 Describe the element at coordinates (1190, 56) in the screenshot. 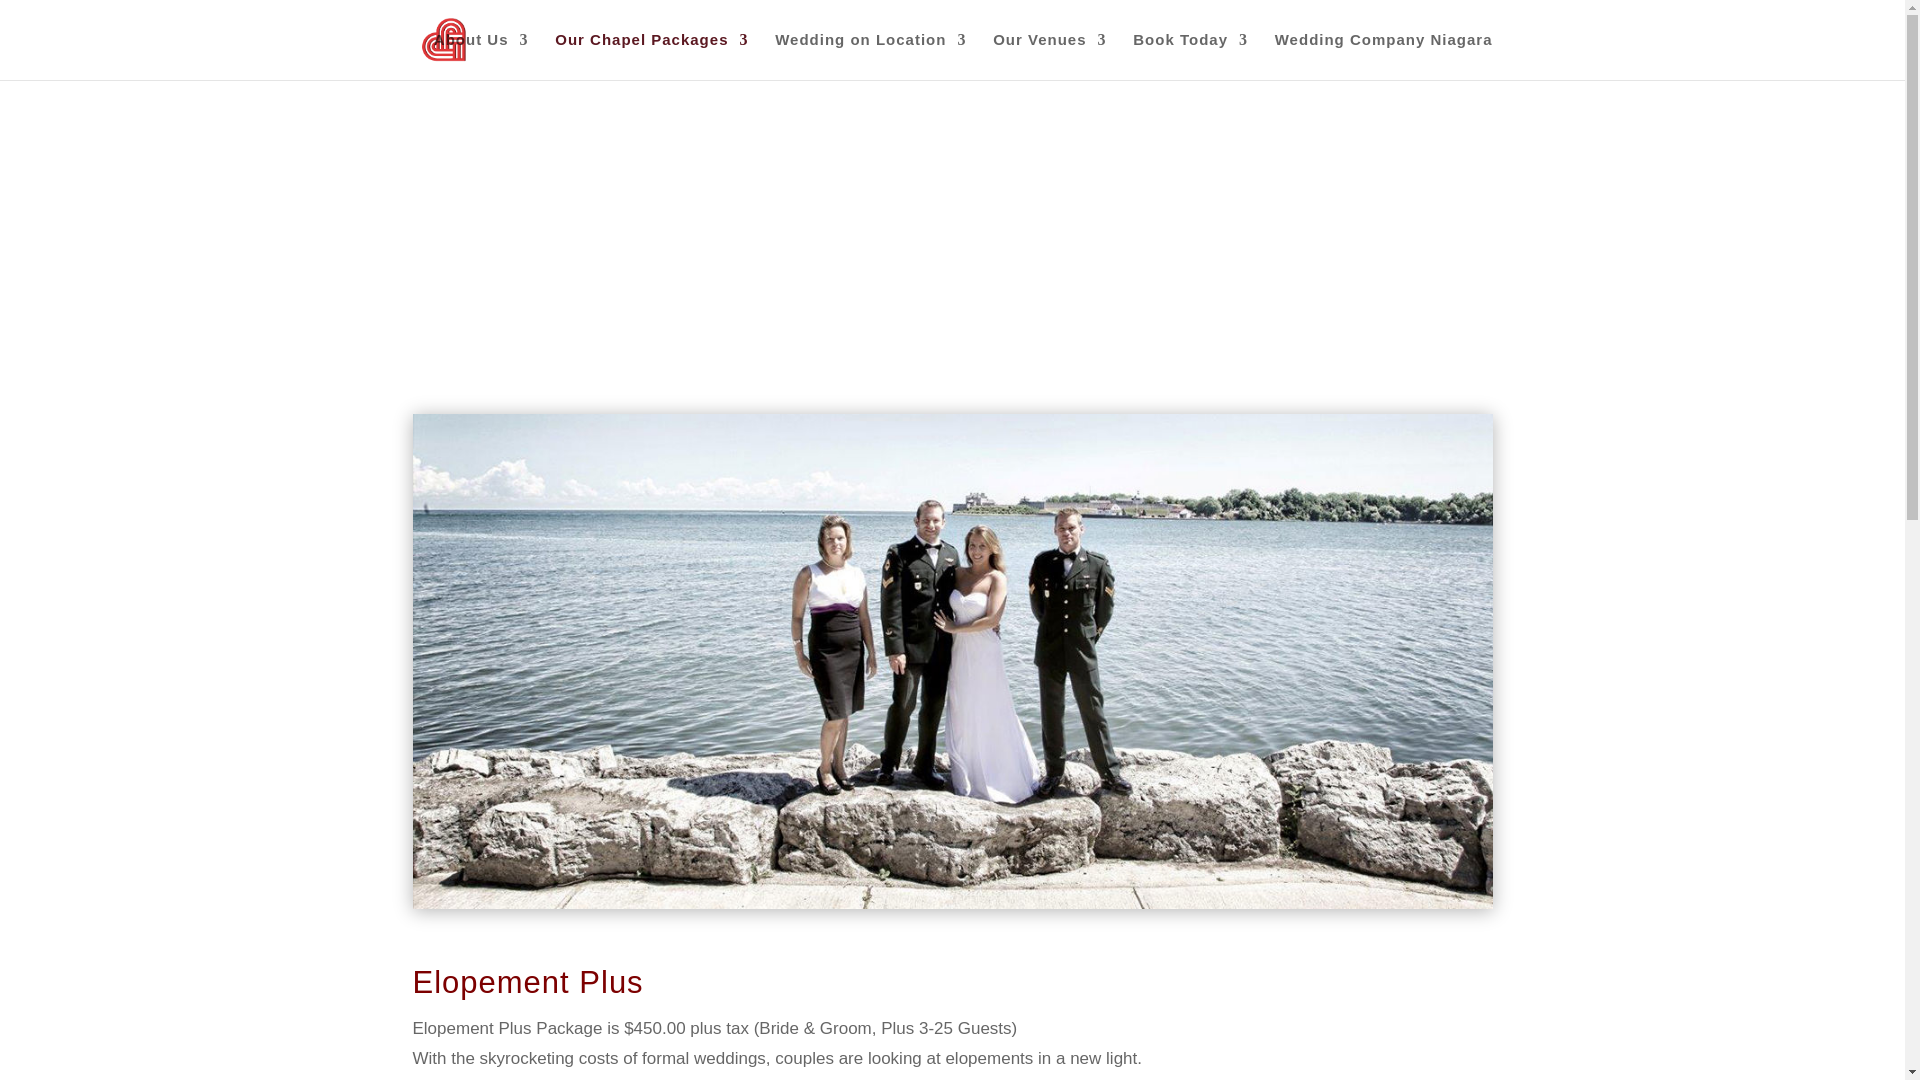

I see `Book Today` at that location.